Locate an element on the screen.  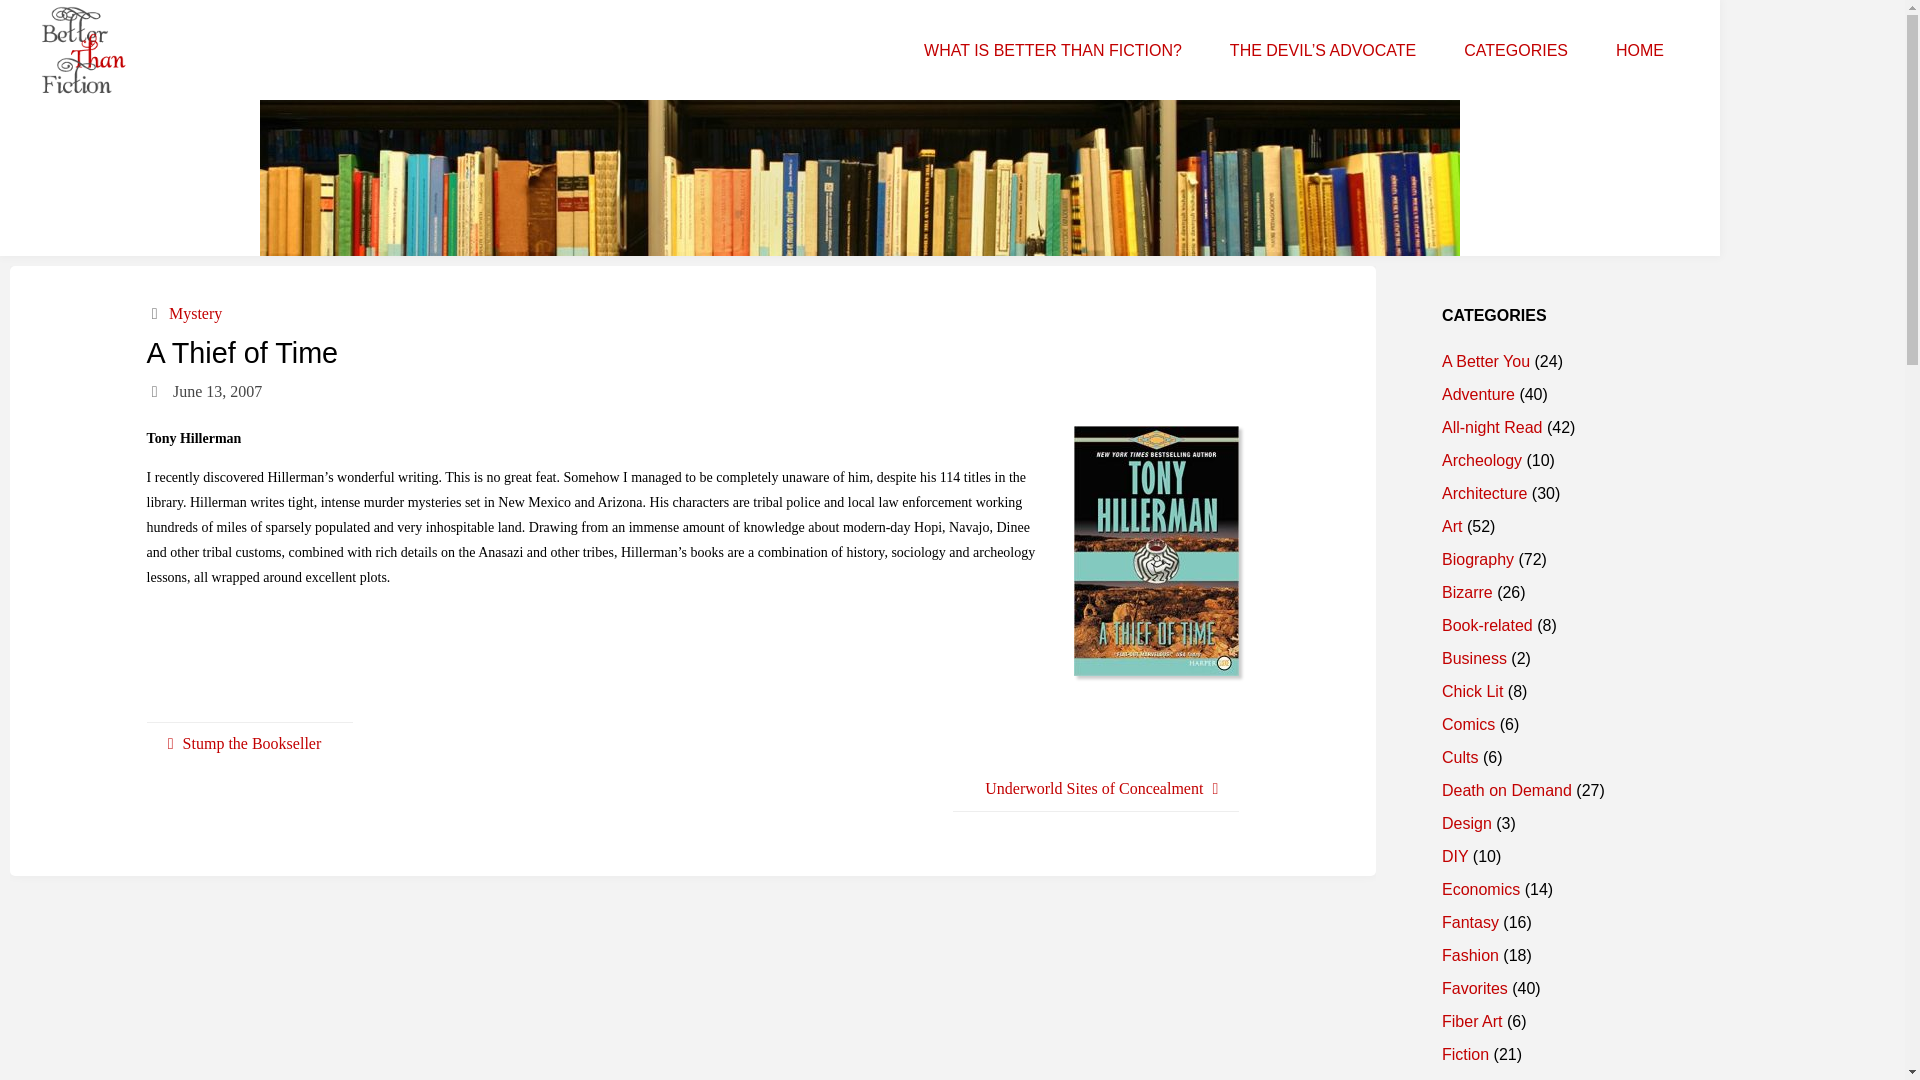
All-night Read is located at coordinates (1492, 428).